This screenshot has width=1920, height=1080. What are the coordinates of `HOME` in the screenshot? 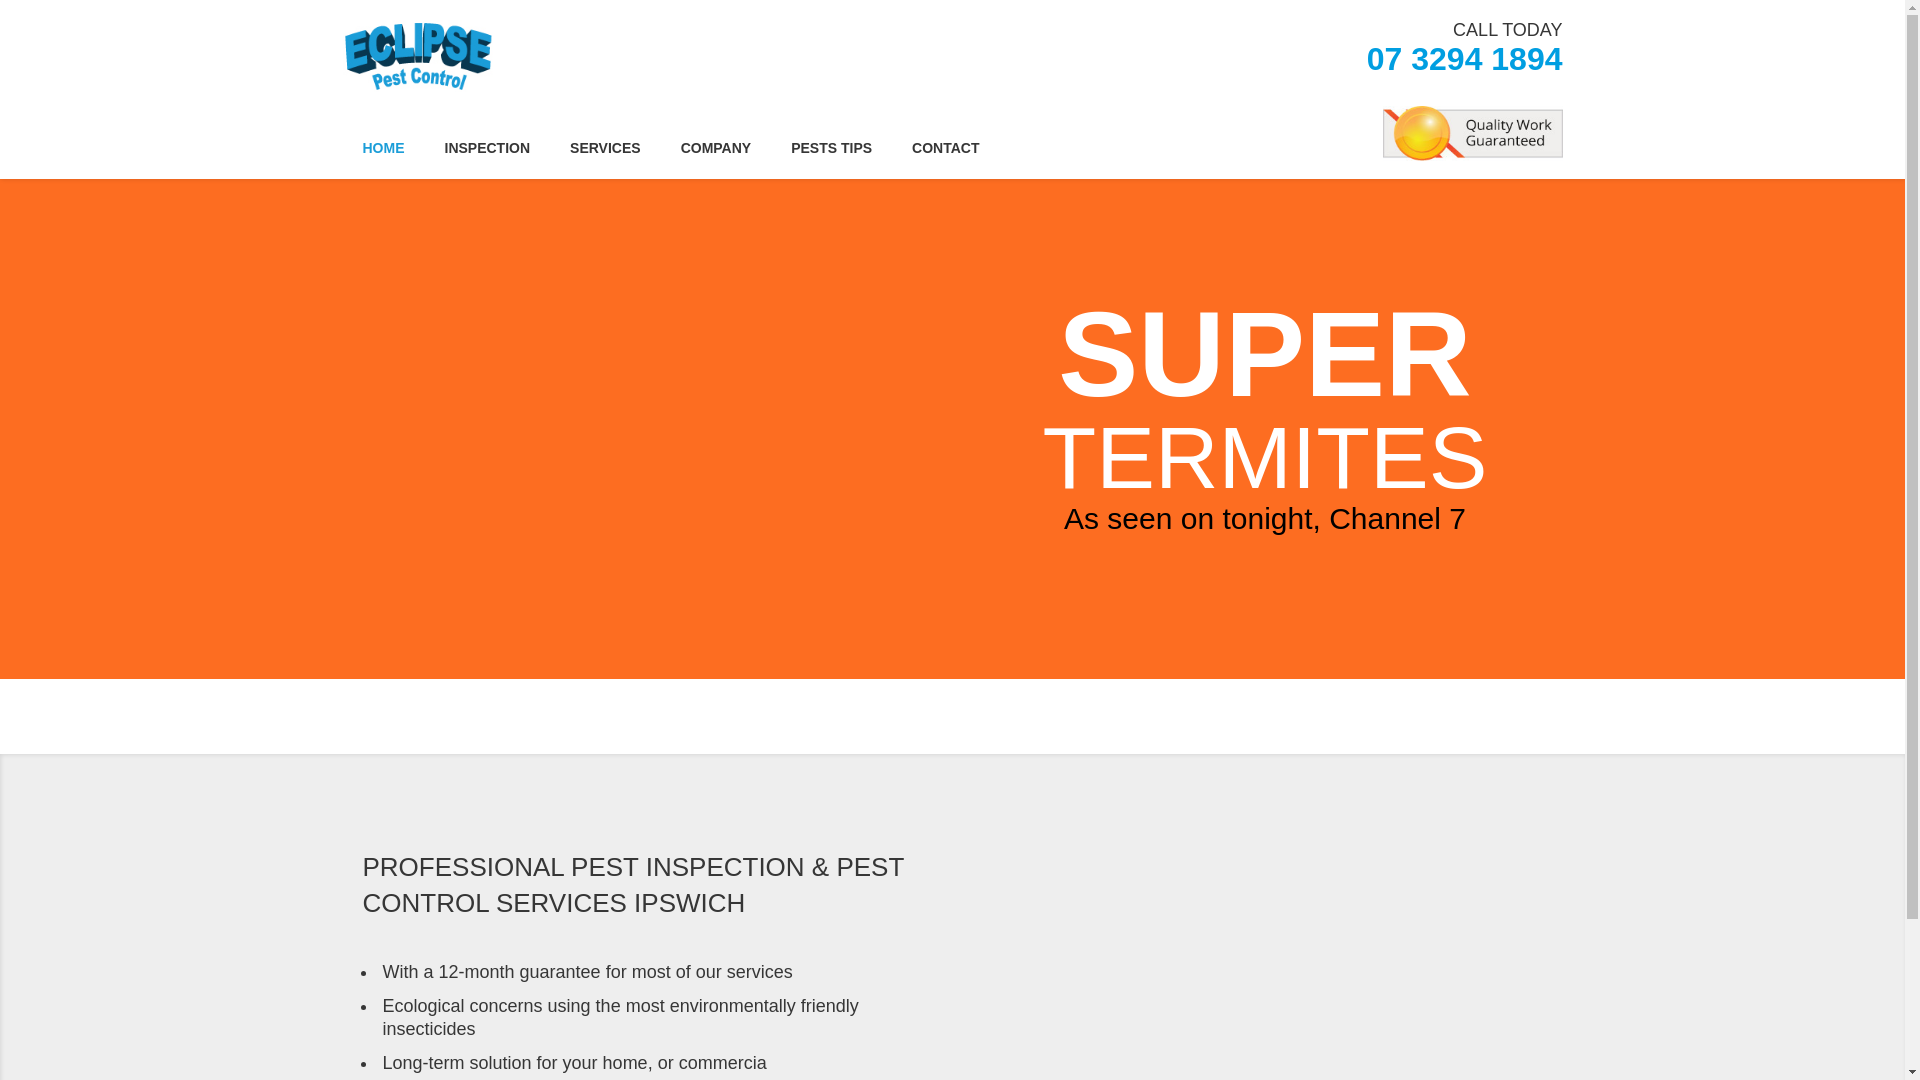 It's located at (383, 146).